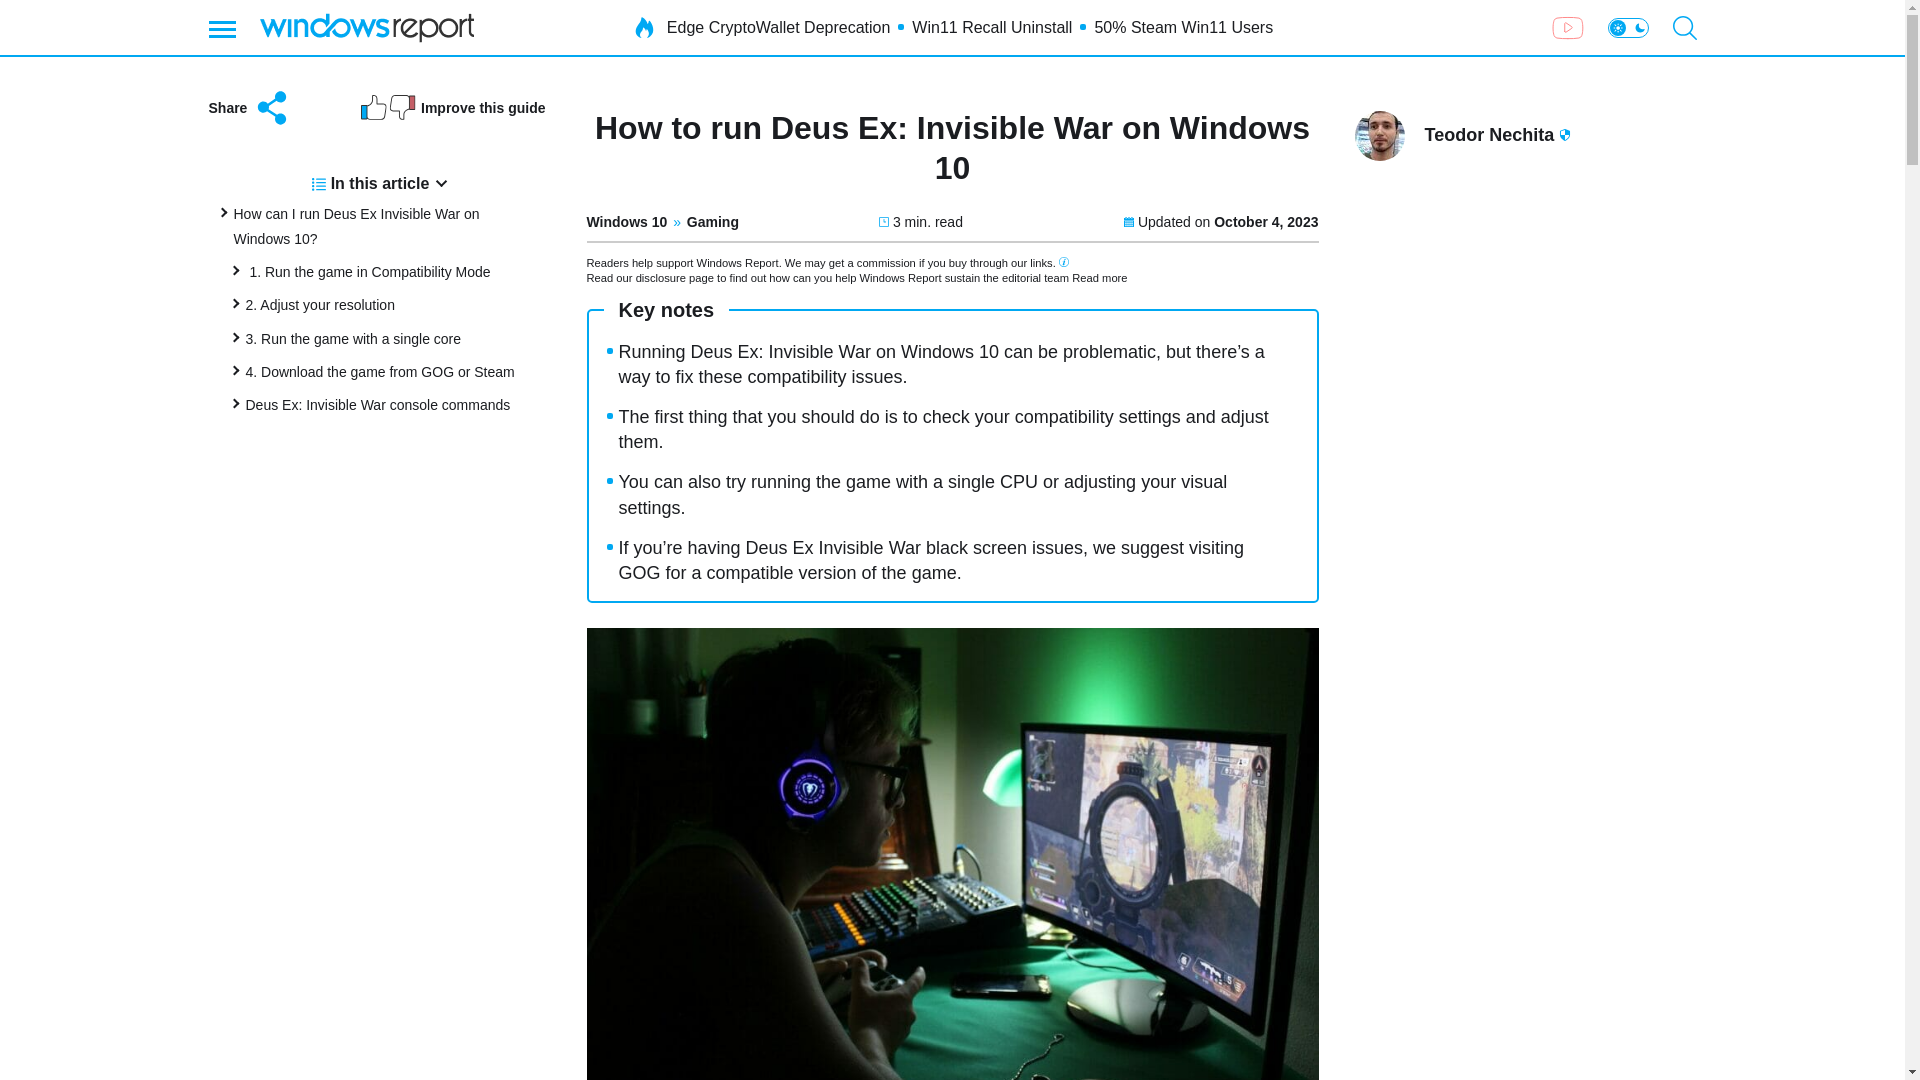 This screenshot has height=1080, width=1920. What do you see at coordinates (249, 108) in the screenshot?
I see `Share` at bounding box center [249, 108].